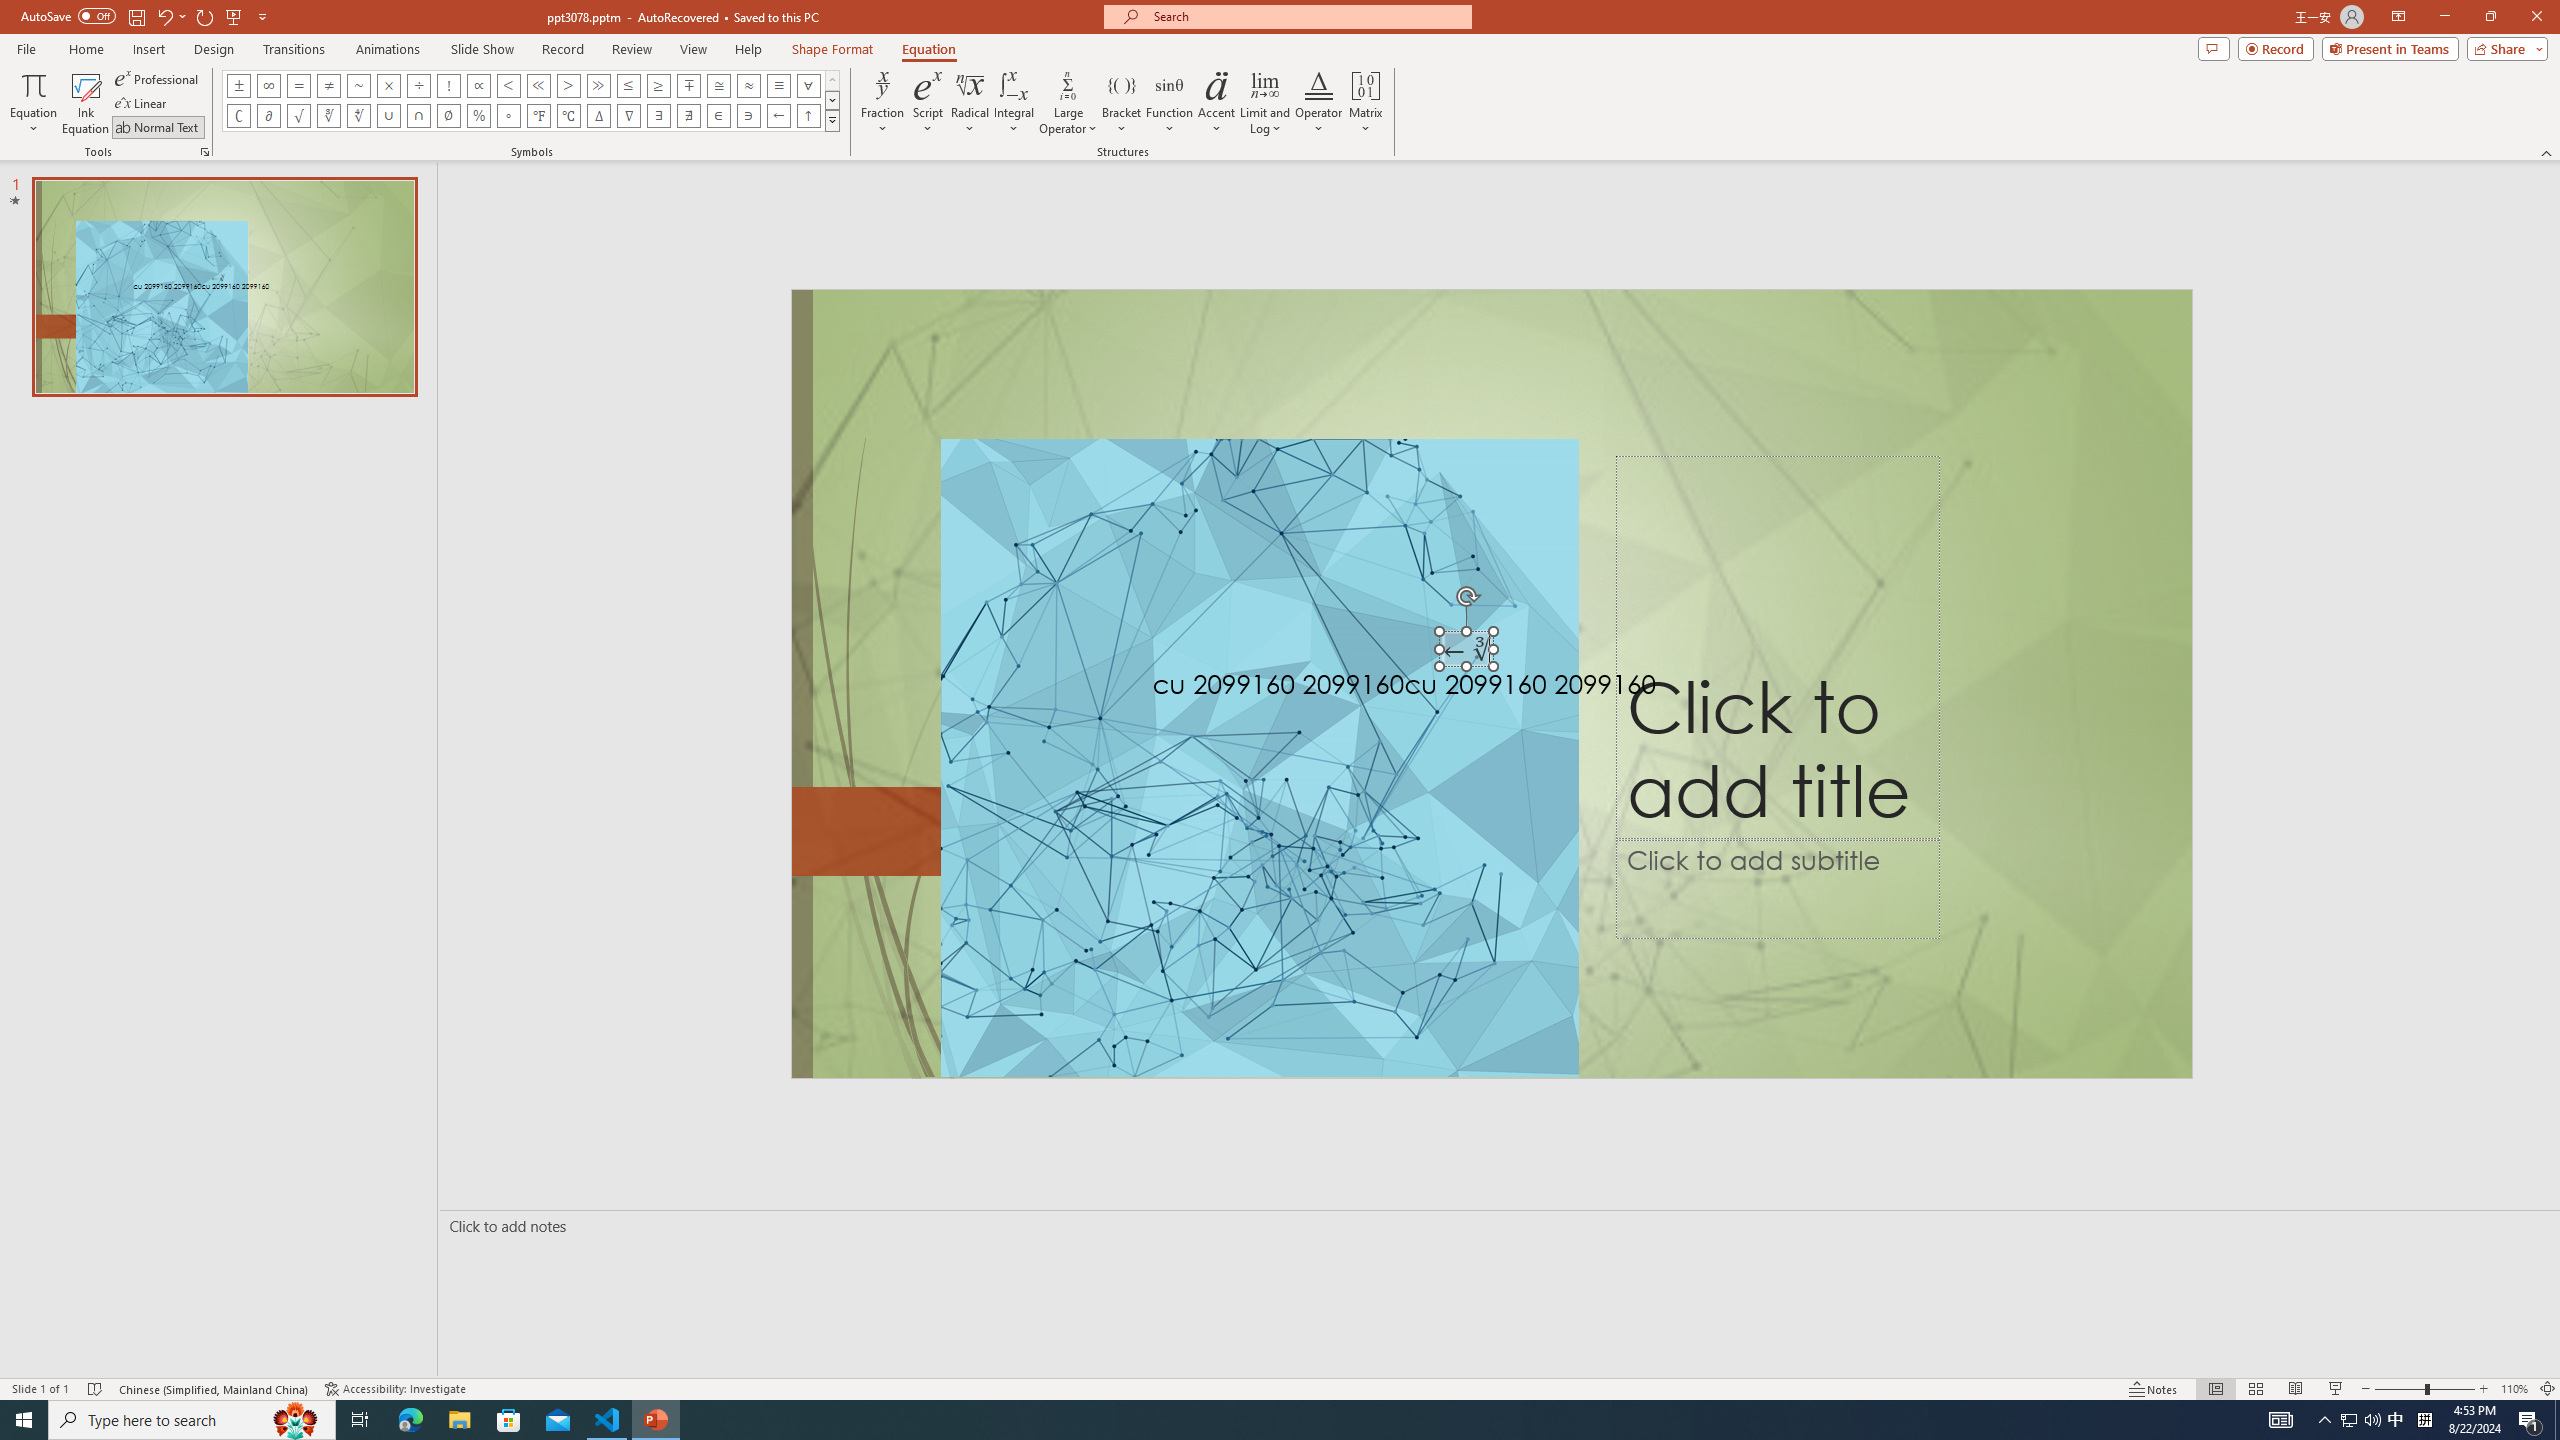 This screenshot has width=2560, height=1440. What do you see at coordinates (358, 116) in the screenshot?
I see `Equation Symbol Fourth Root` at bounding box center [358, 116].